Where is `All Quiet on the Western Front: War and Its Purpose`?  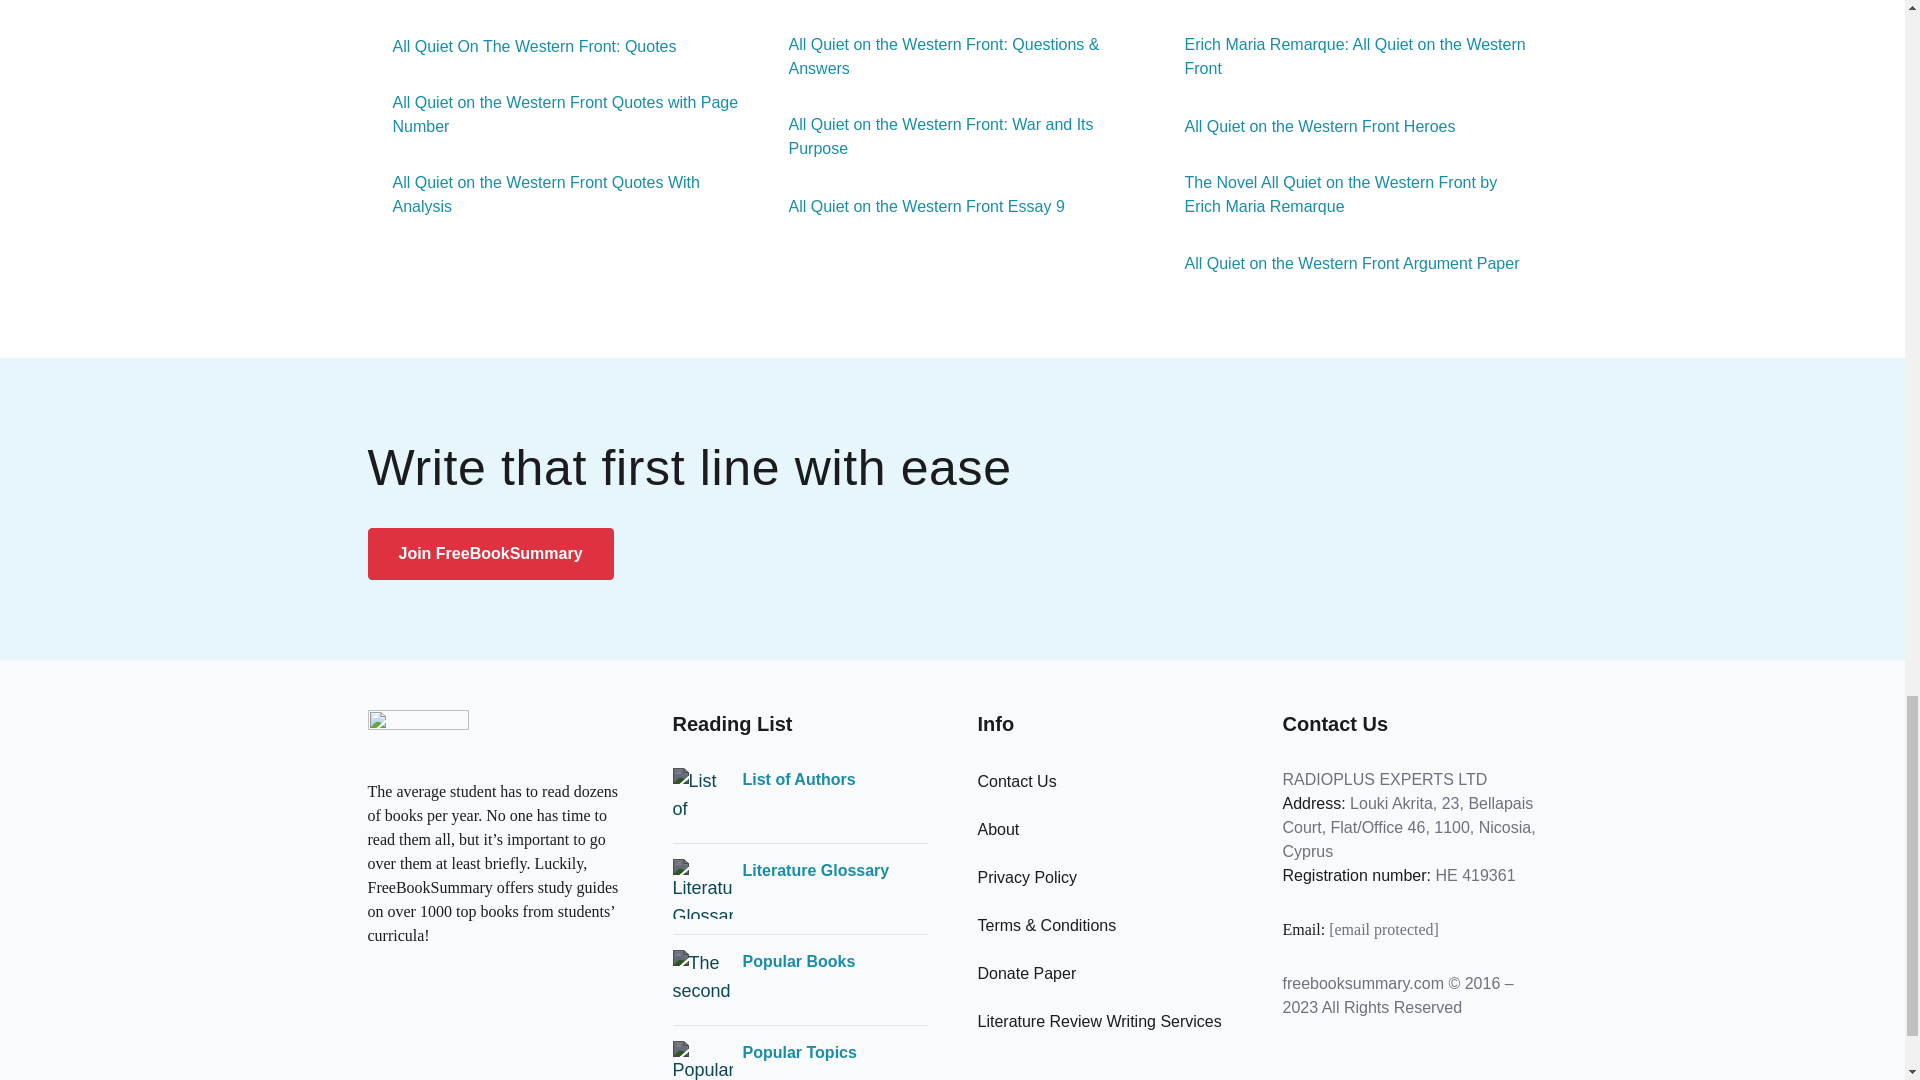 All Quiet on the Western Front: War and Its Purpose is located at coordinates (953, 136).